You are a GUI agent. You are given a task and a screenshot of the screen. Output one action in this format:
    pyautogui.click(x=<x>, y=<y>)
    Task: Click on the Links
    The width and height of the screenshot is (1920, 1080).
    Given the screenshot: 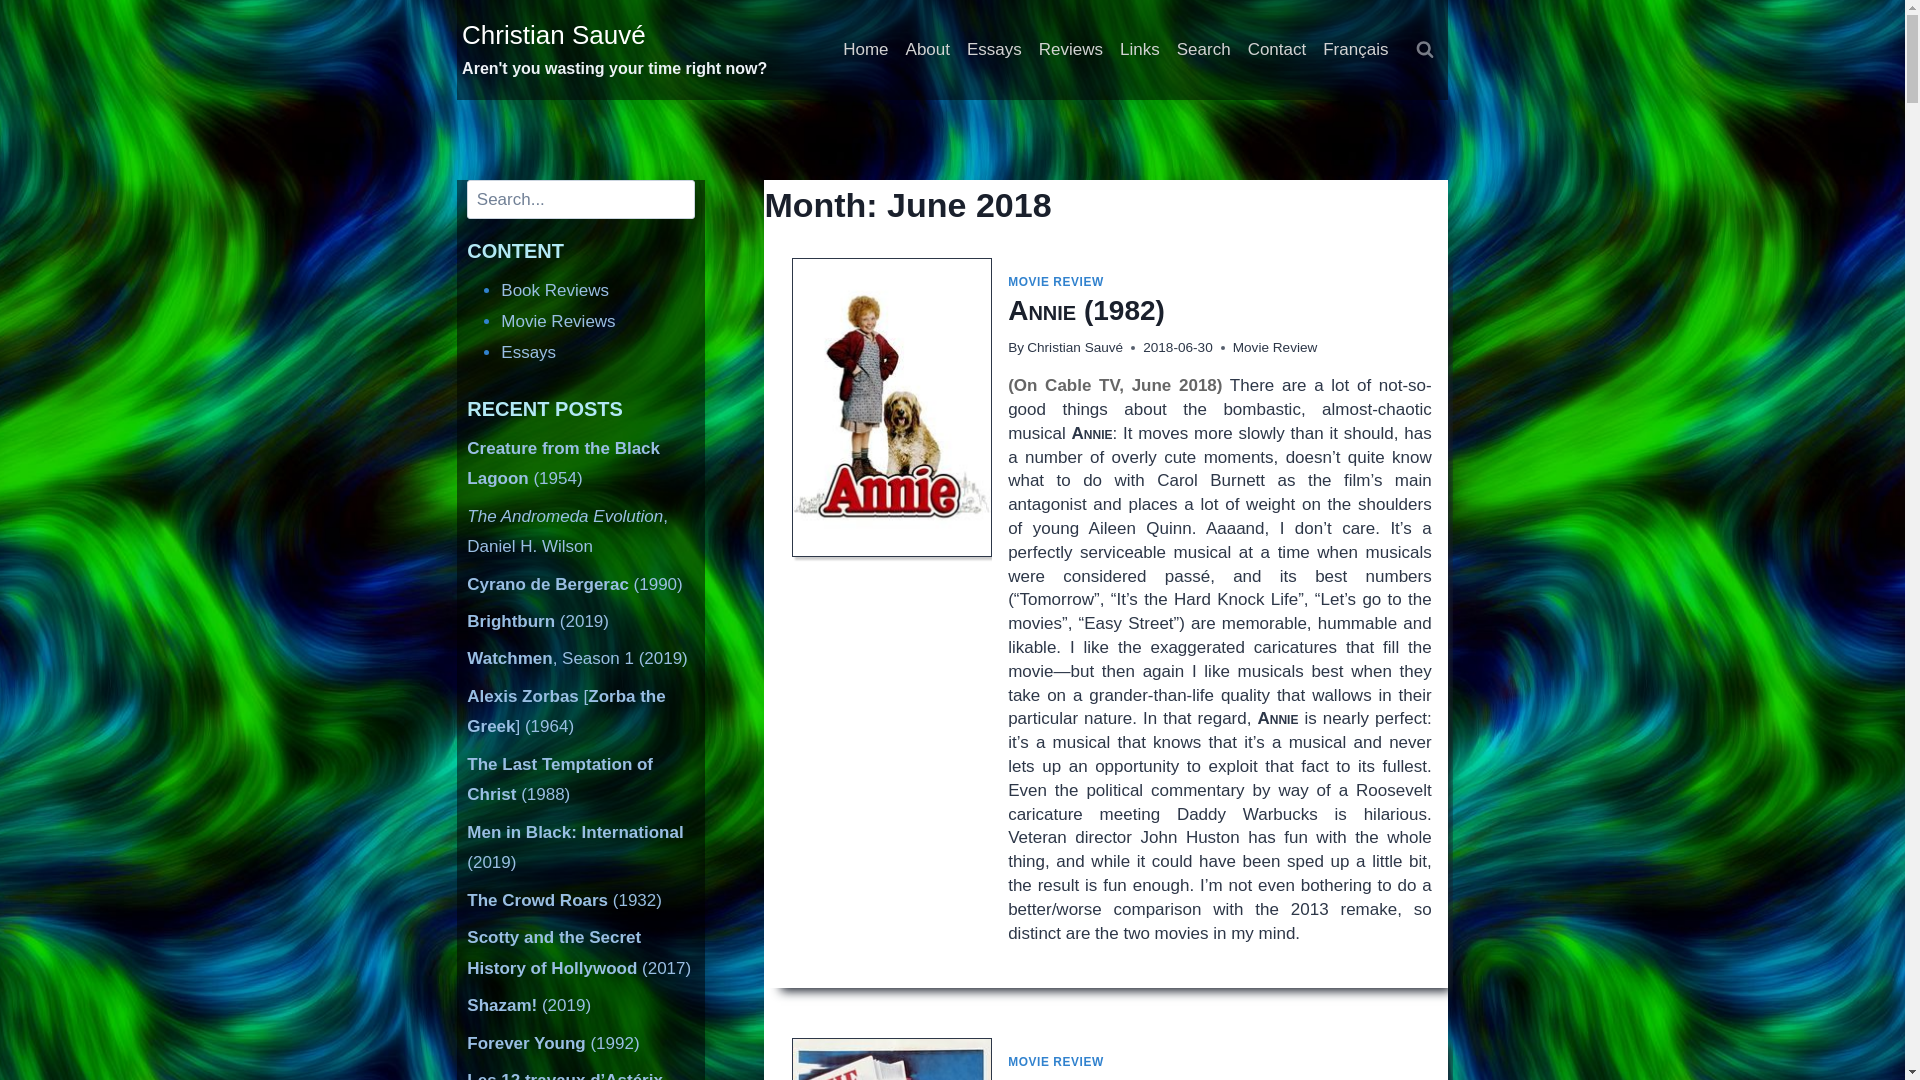 What is the action you would take?
    pyautogui.click(x=1140, y=50)
    